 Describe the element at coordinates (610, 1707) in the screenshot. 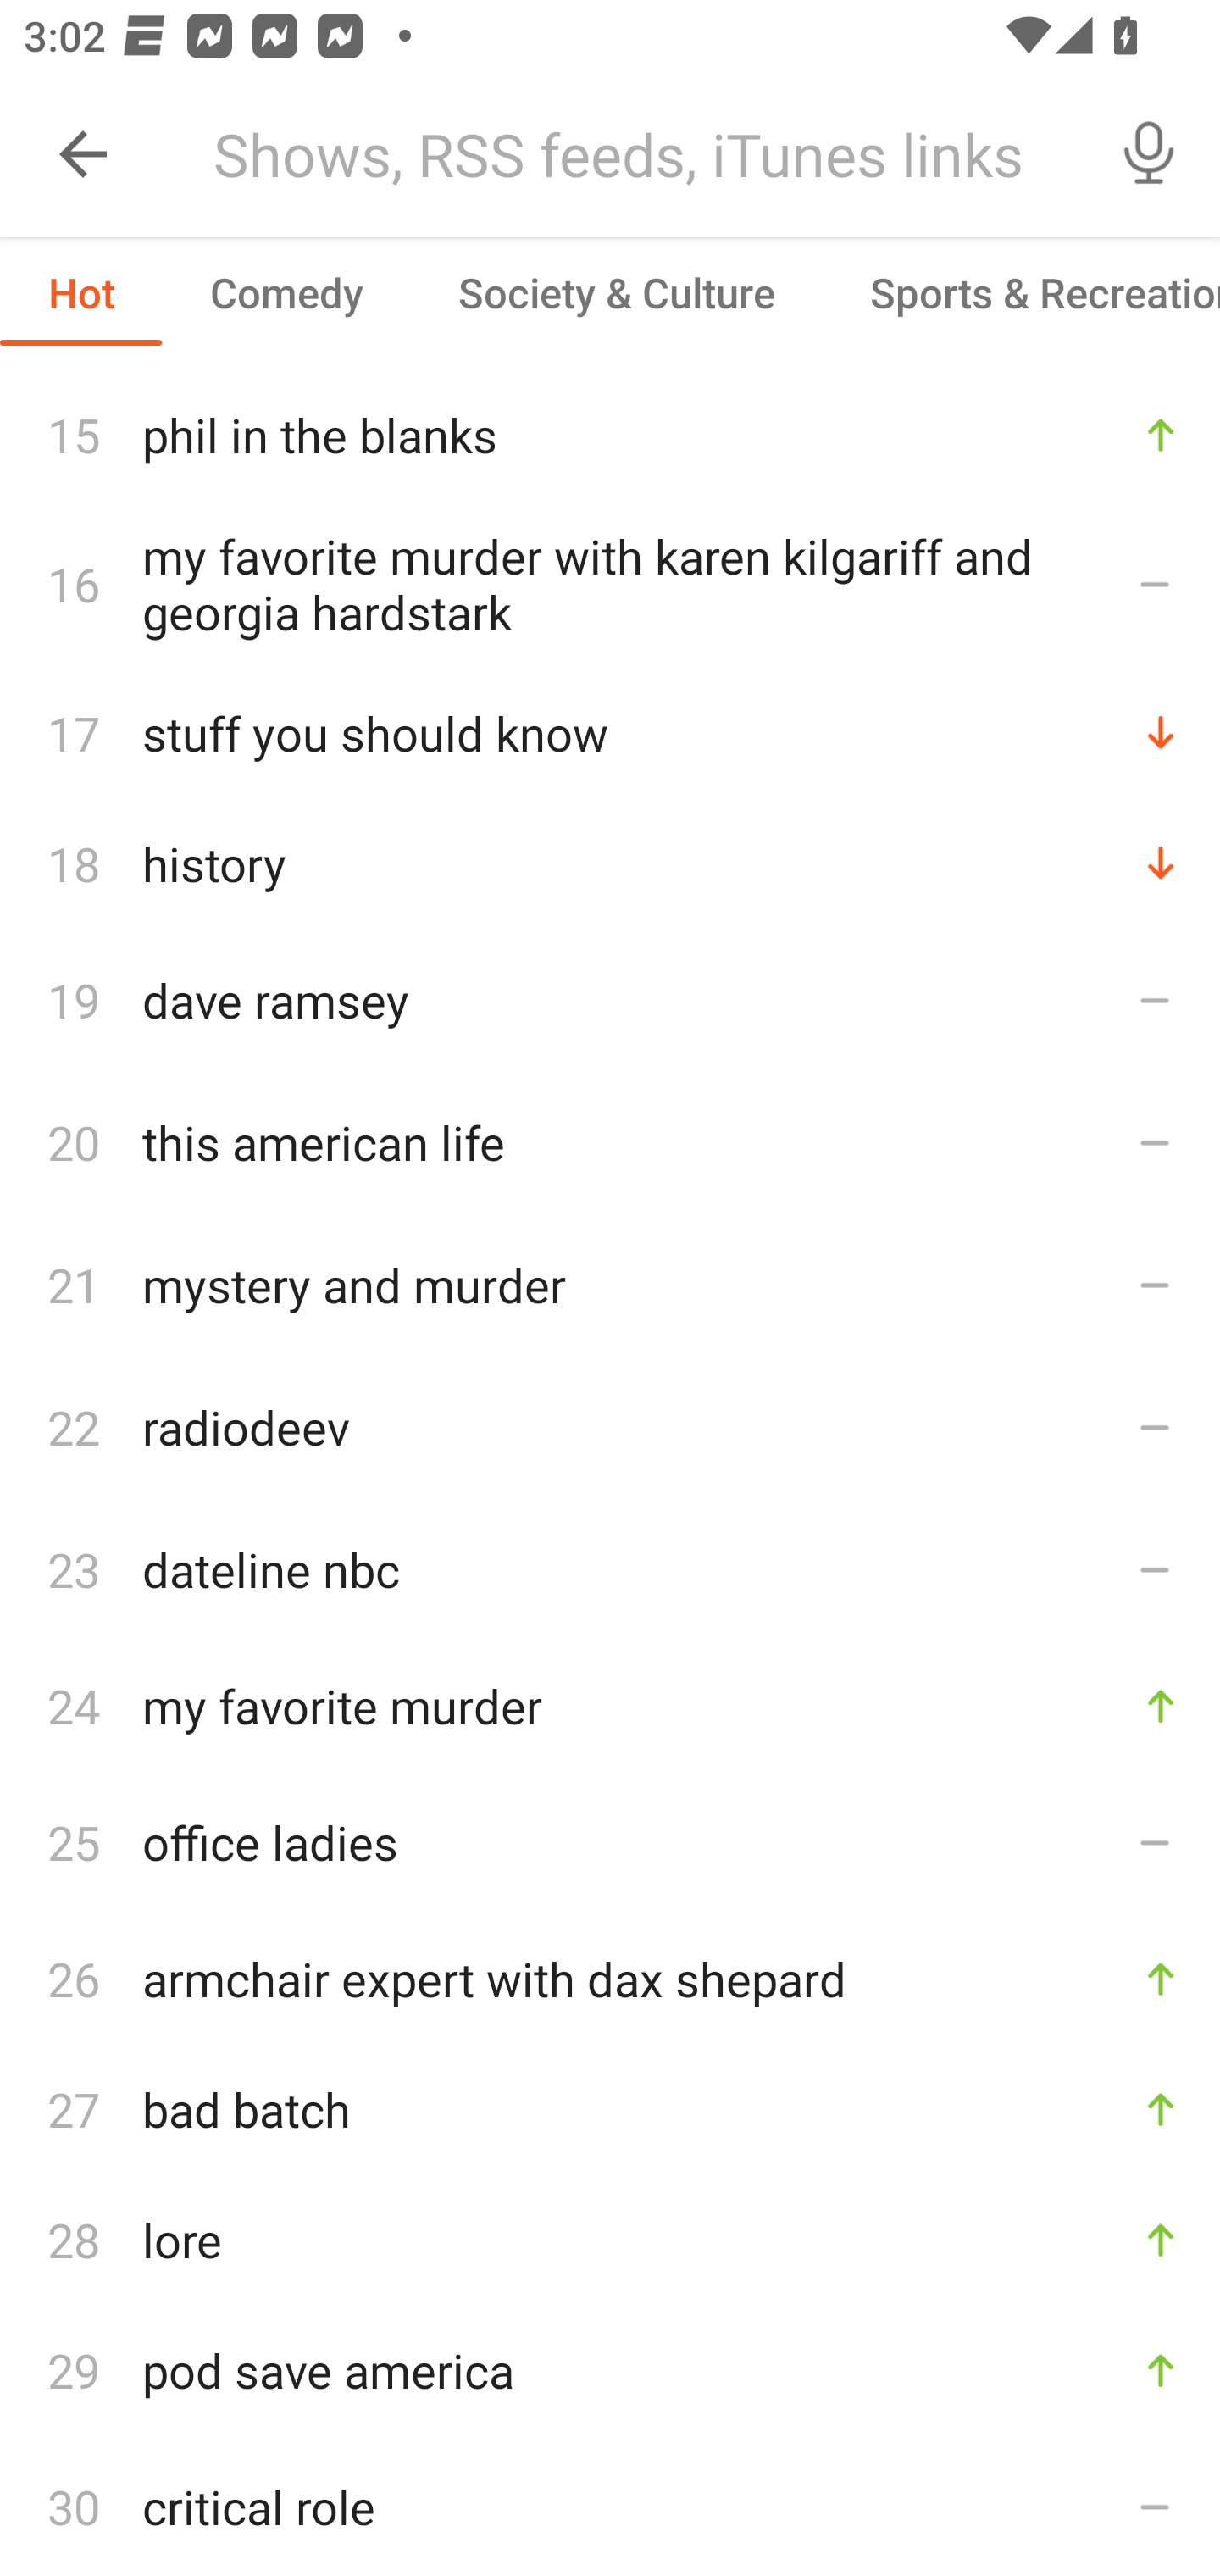

I see `24 my favorite murder` at that location.